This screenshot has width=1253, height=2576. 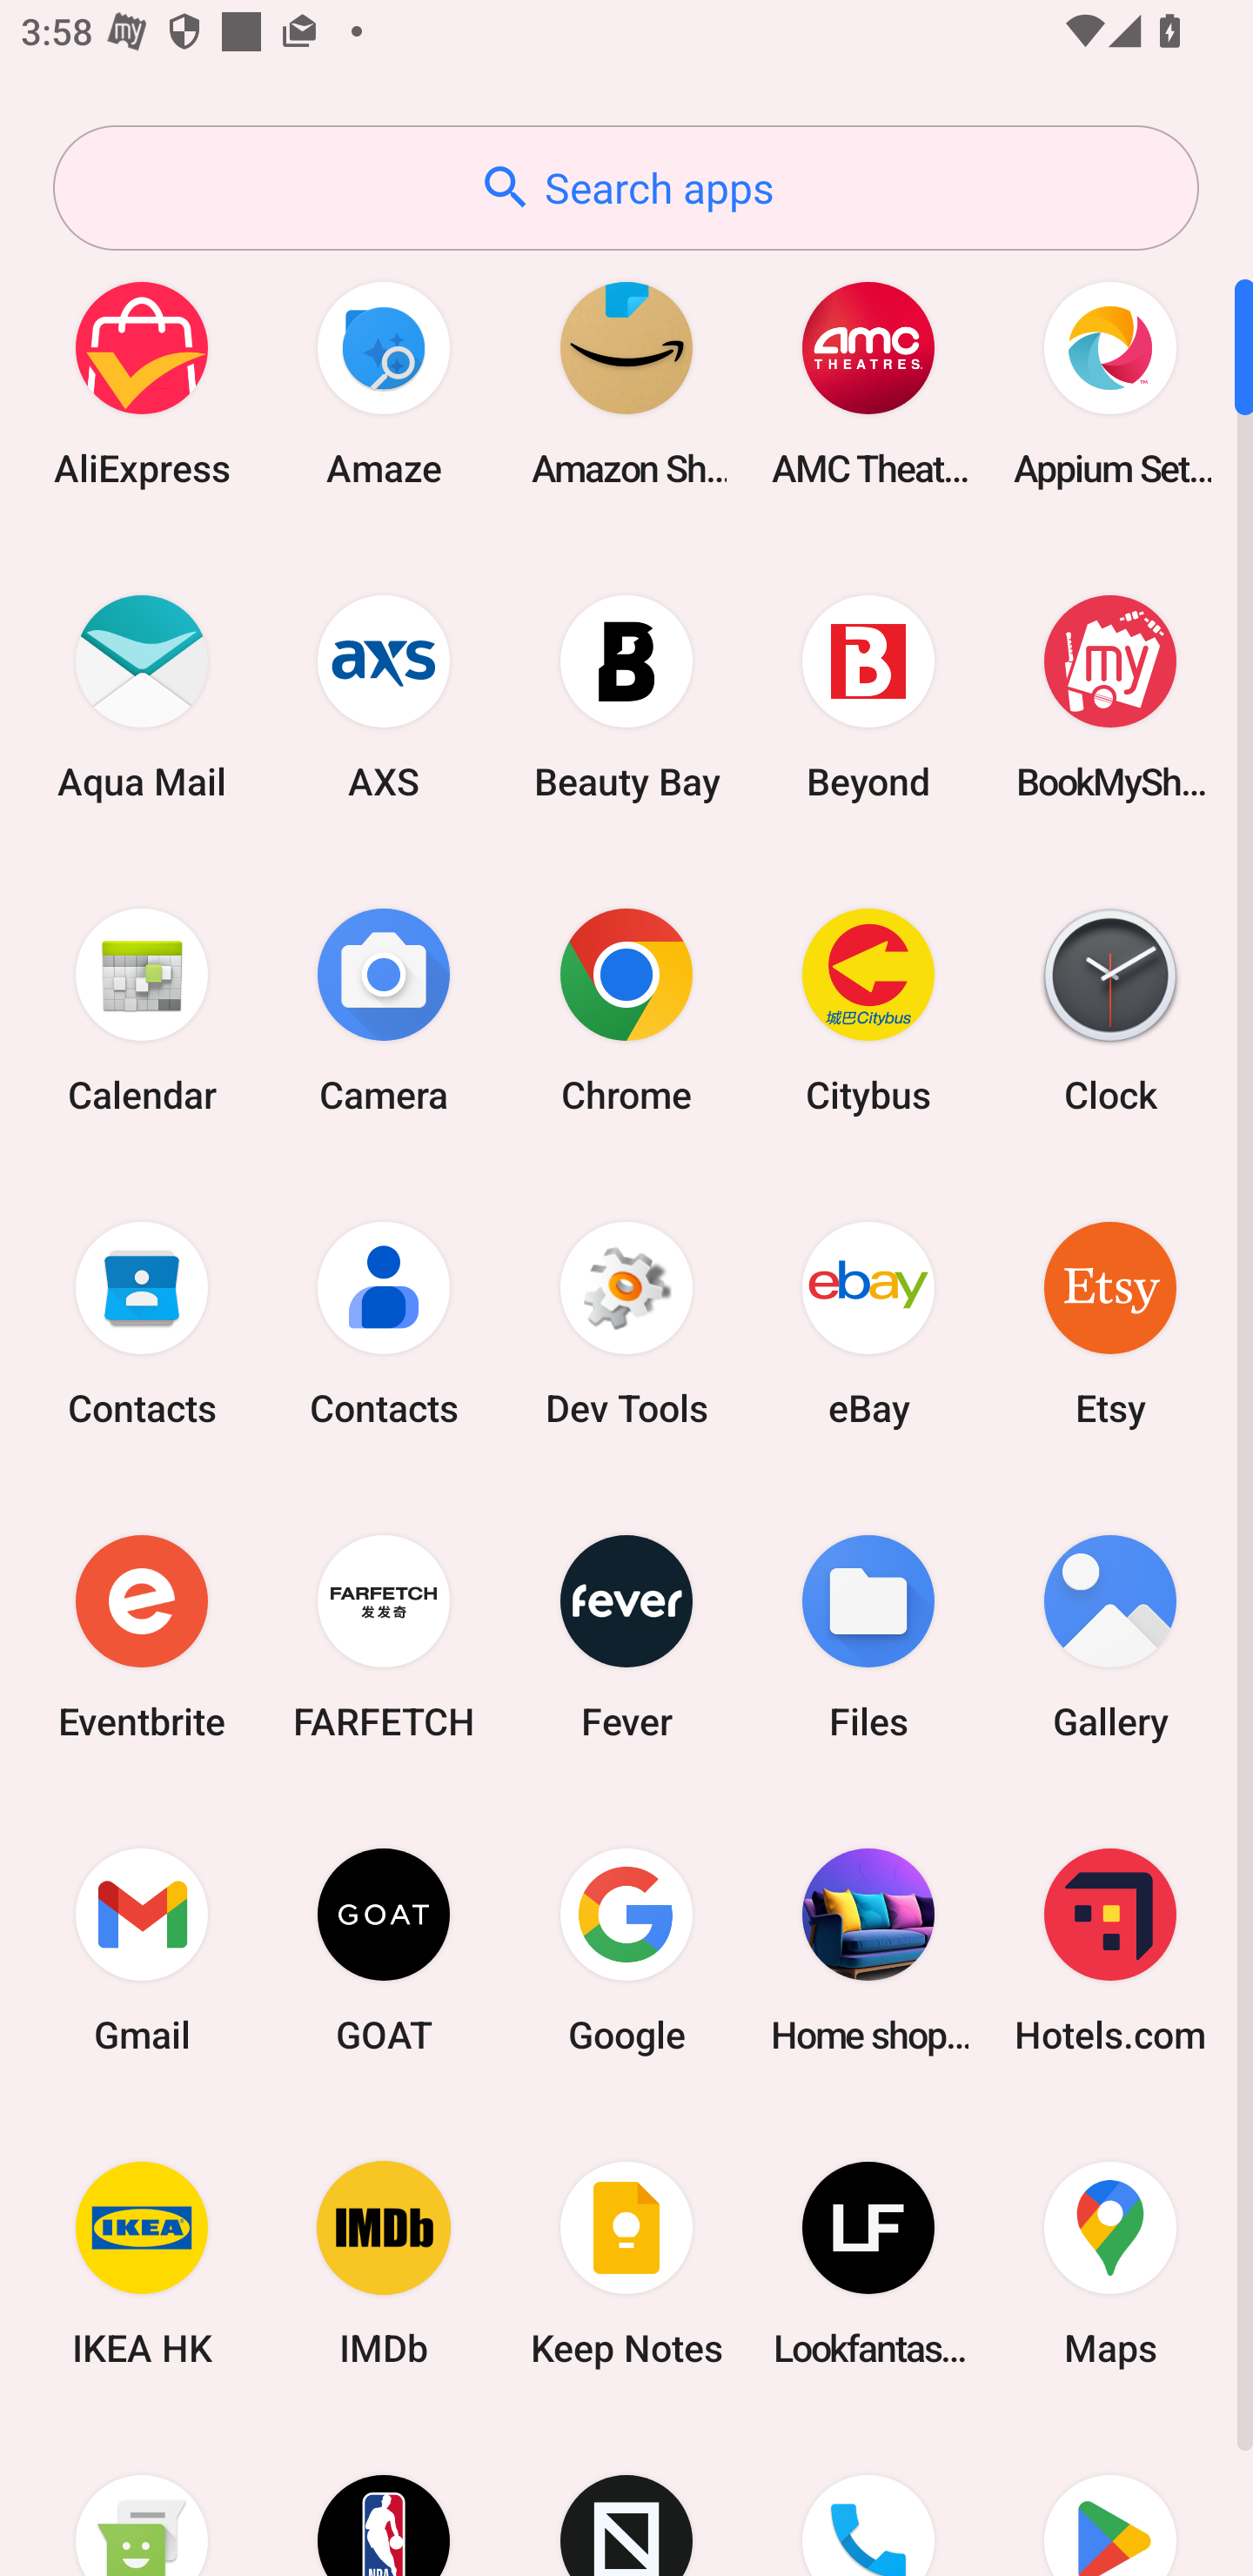 What do you see at coordinates (1110, 1323) in the screenshot?
I see `Etsy` at bounding box center [1110, 1323].